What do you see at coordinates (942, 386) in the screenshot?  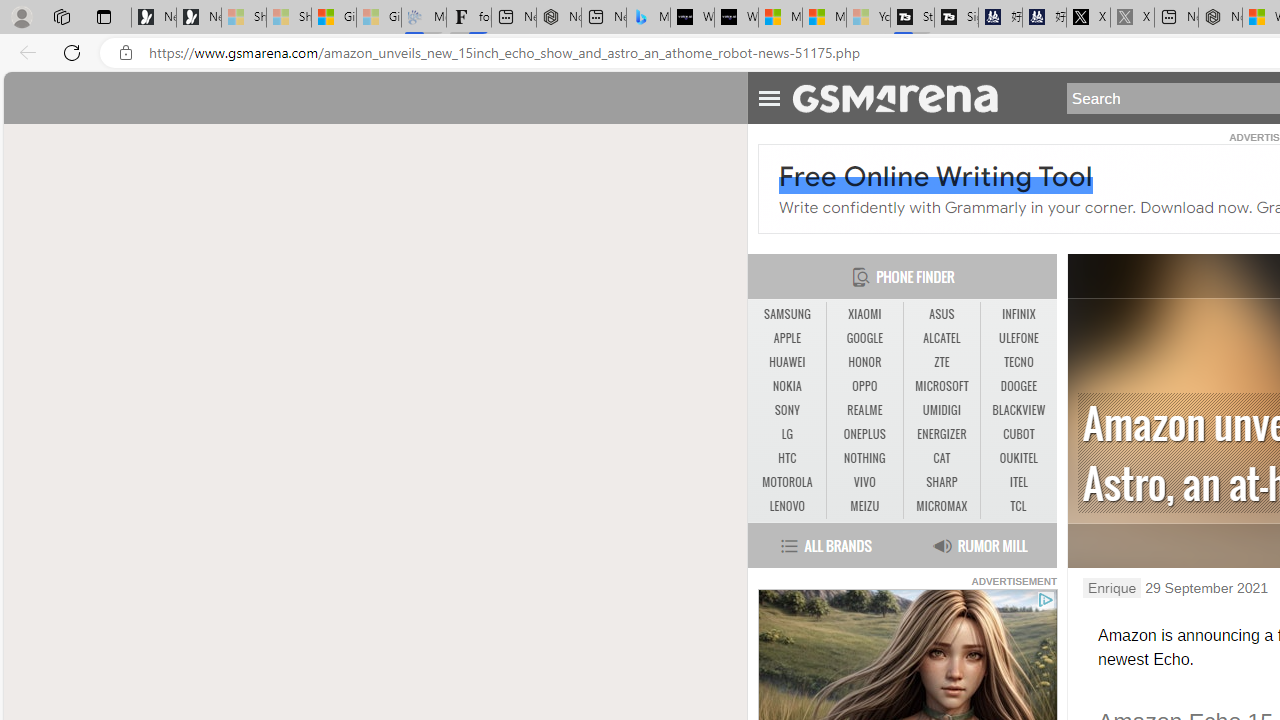 I see `MICROSOFT` at bounding box center [942, 386].